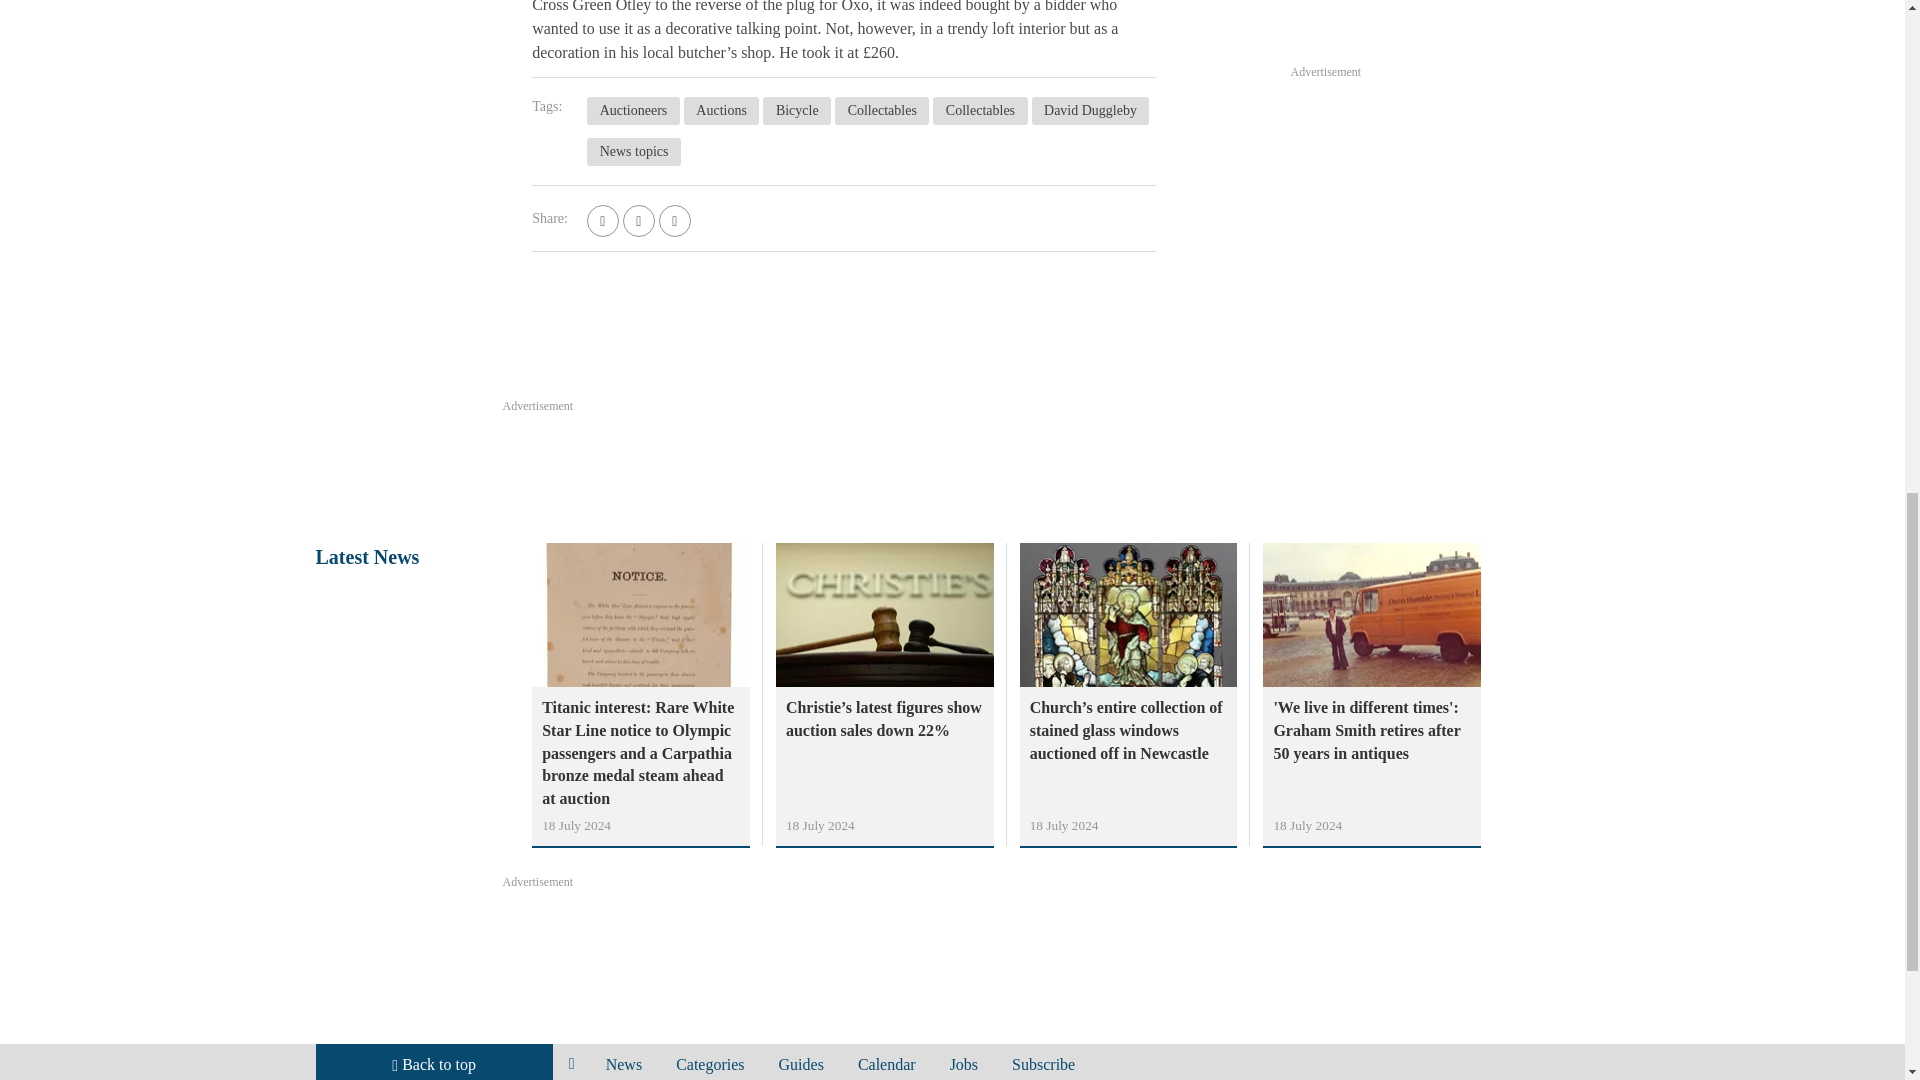 Image resolution: width=1920 pixels, height=1080 pixels. I want to click on 3rd party ad content, so click(1440, 28).